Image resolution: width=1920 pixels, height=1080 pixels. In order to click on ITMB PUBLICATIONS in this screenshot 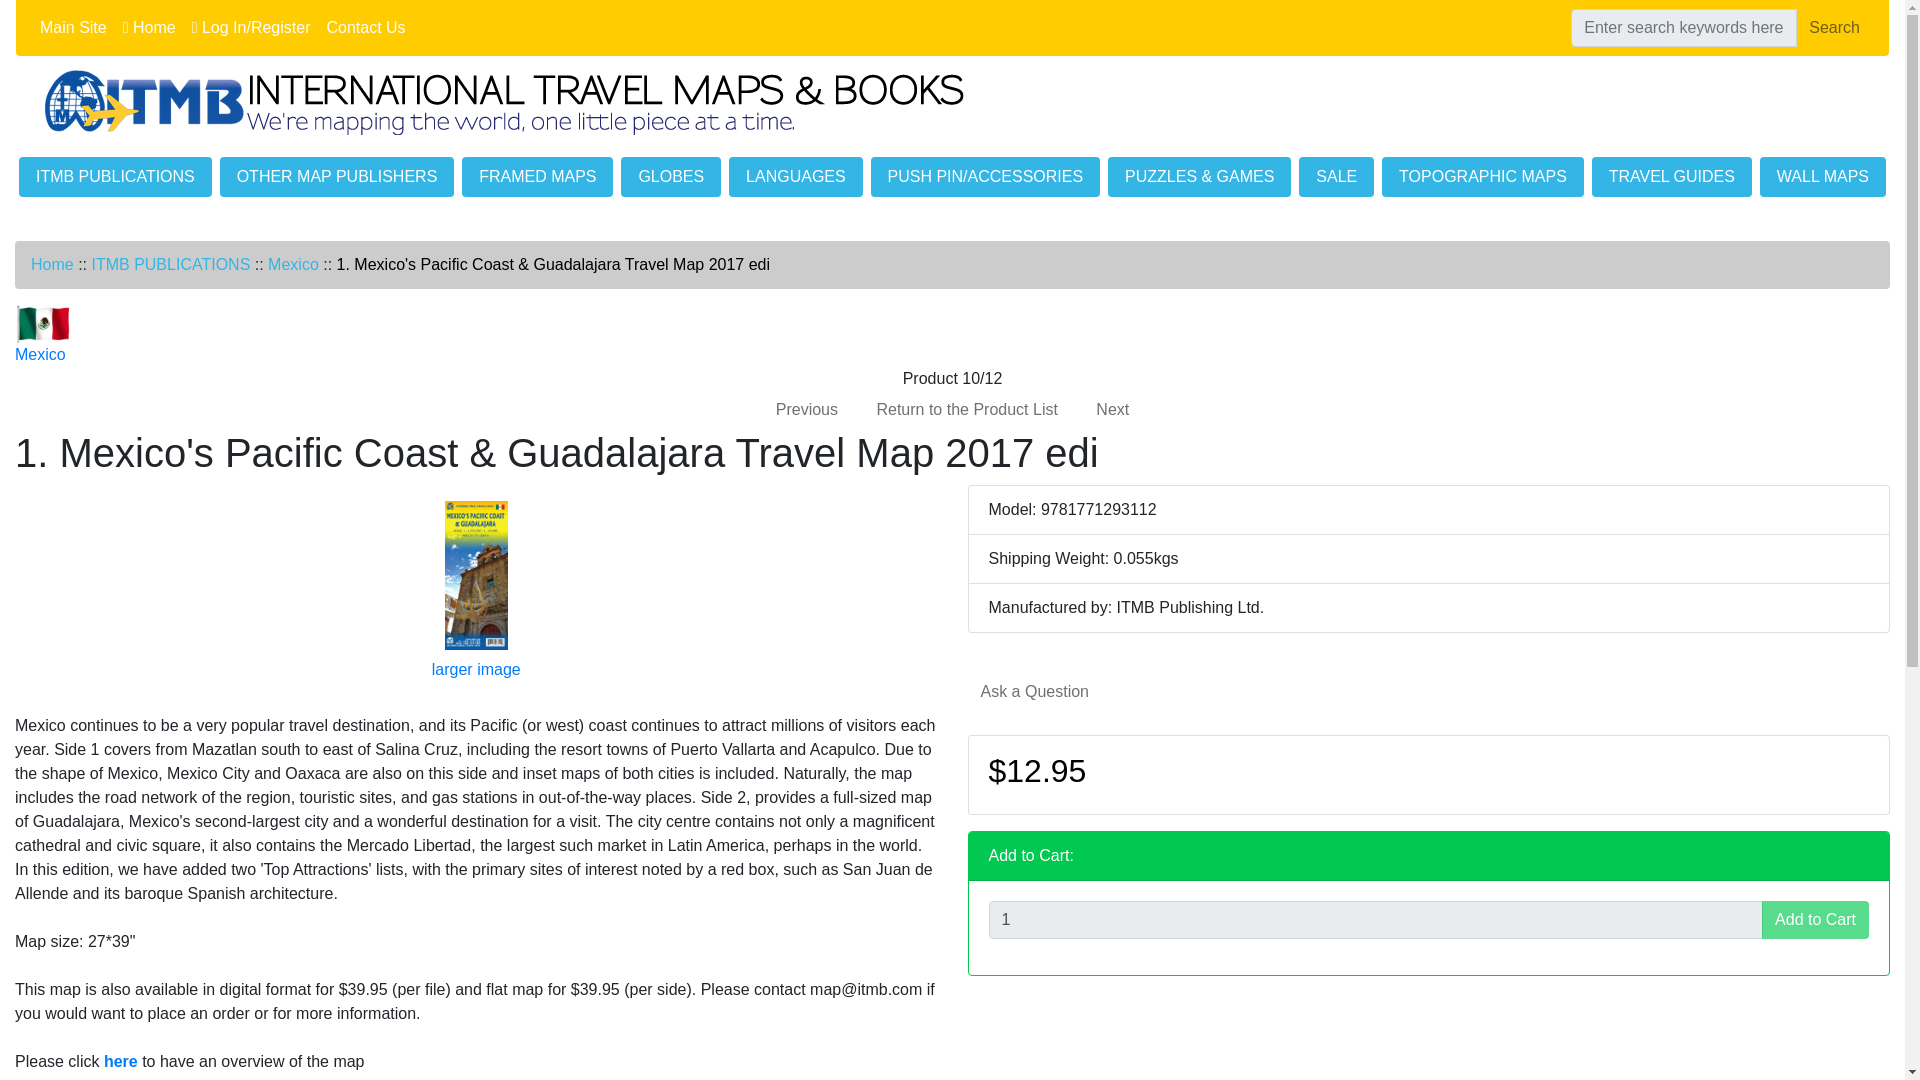, I will do `click(170, 264)`.